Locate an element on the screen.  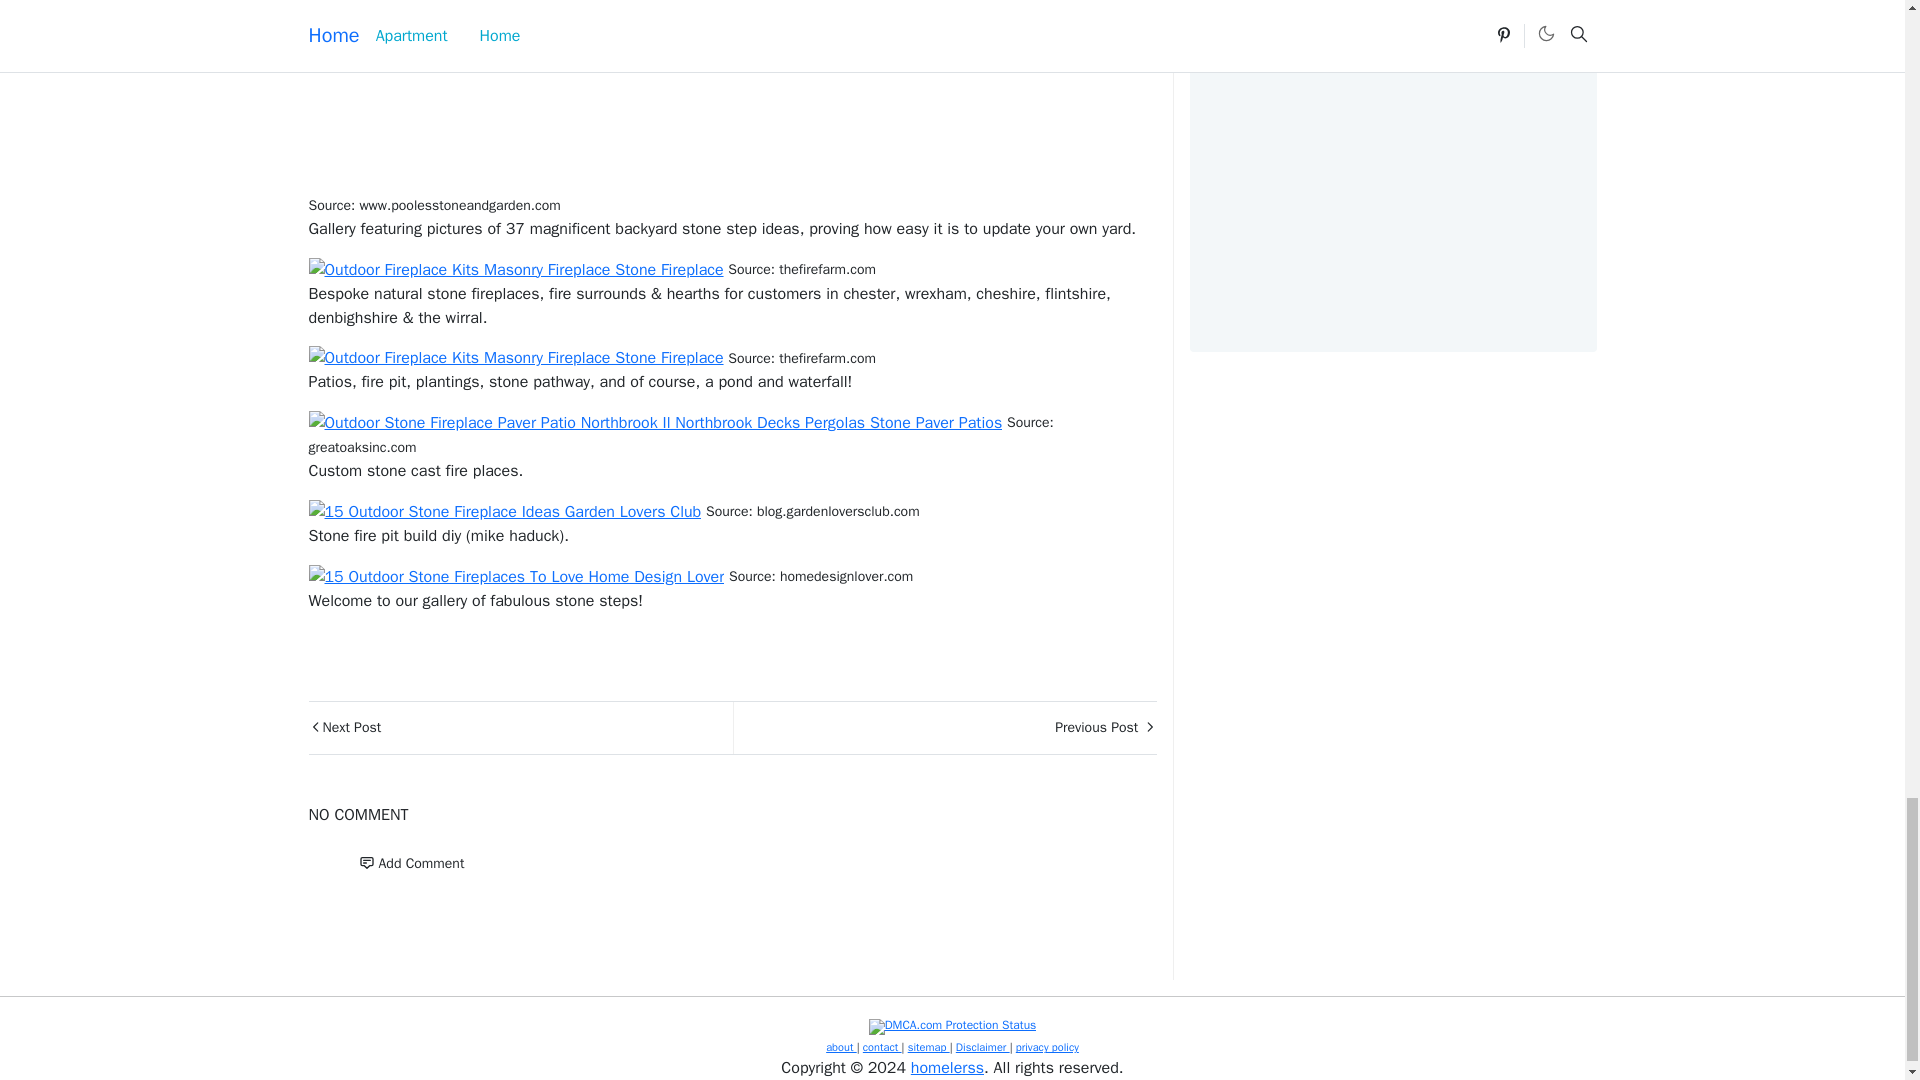
Previous Post is located at coordinates (943, 728).